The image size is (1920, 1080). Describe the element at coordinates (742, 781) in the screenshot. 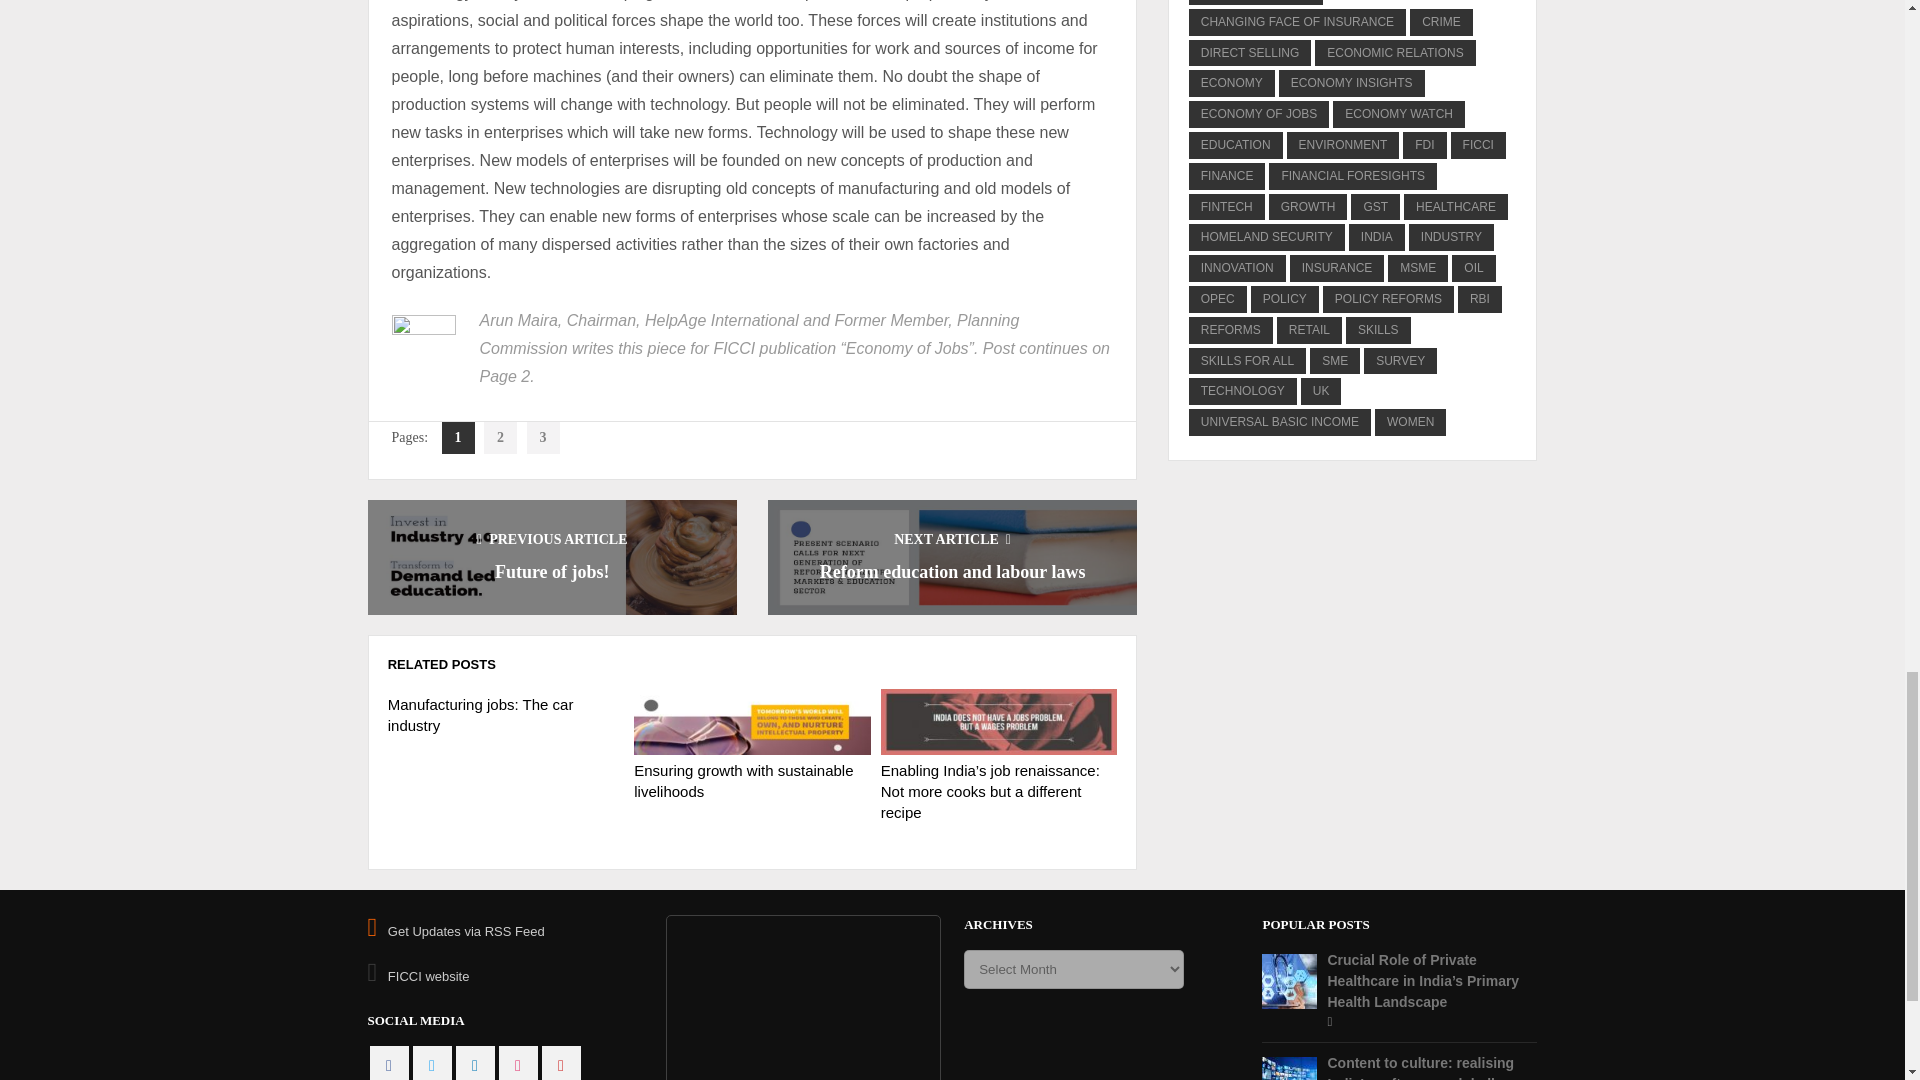

I see `Ensuring growth with sustainable livelihoods` at that location.